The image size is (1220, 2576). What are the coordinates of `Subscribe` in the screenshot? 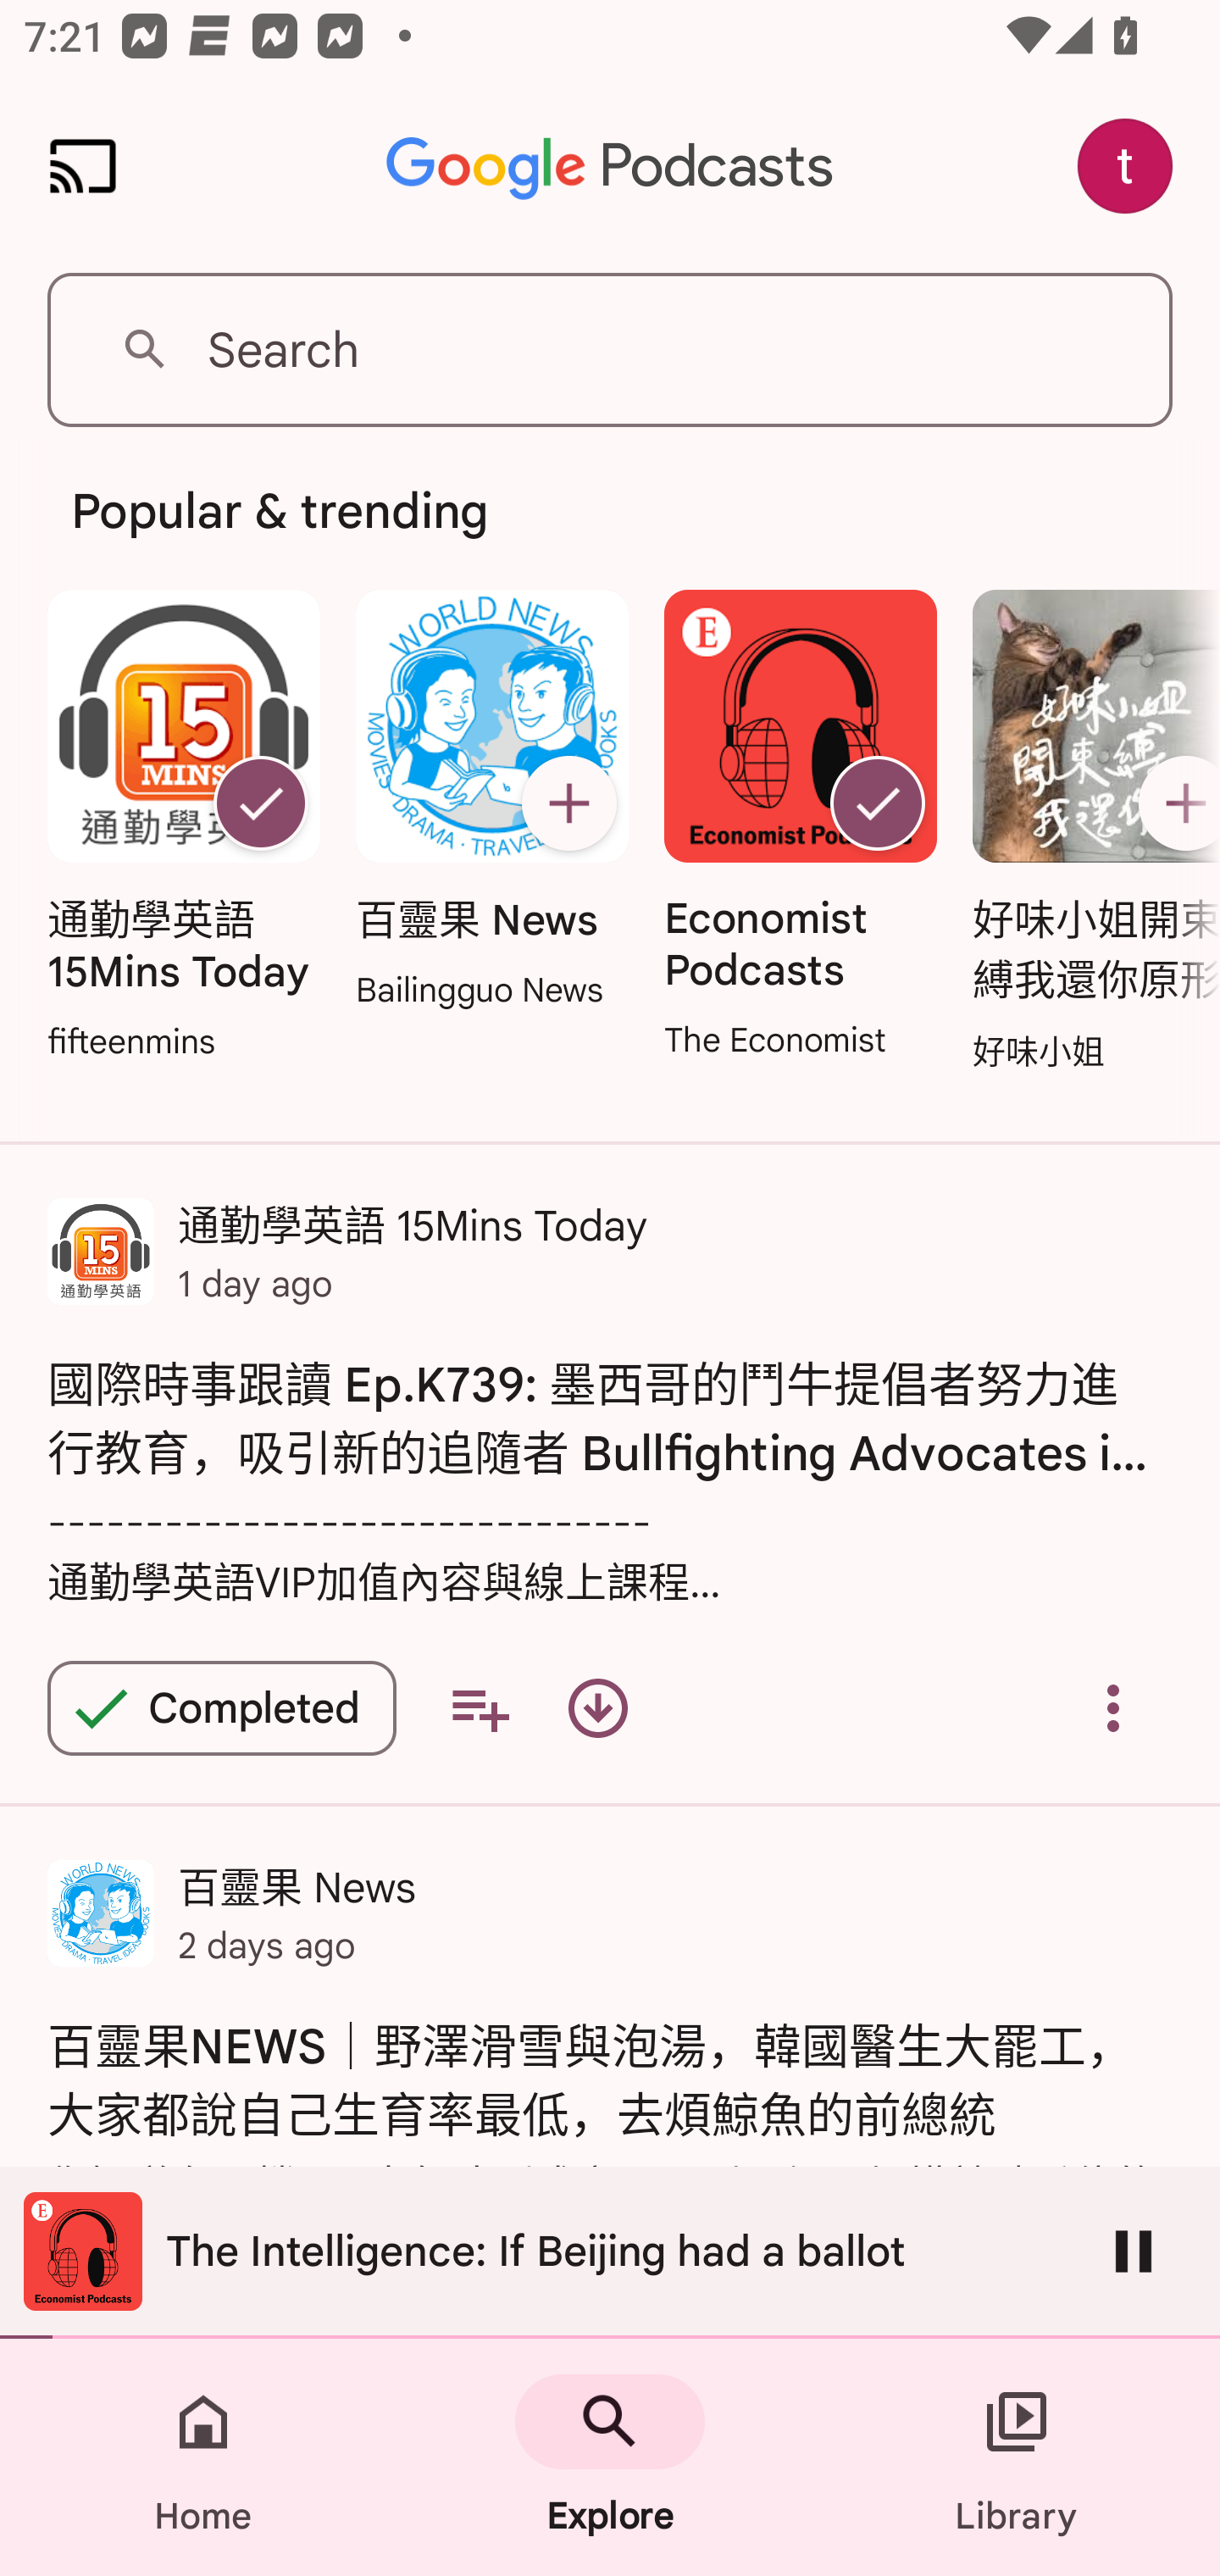 It's located at (1173, 803).